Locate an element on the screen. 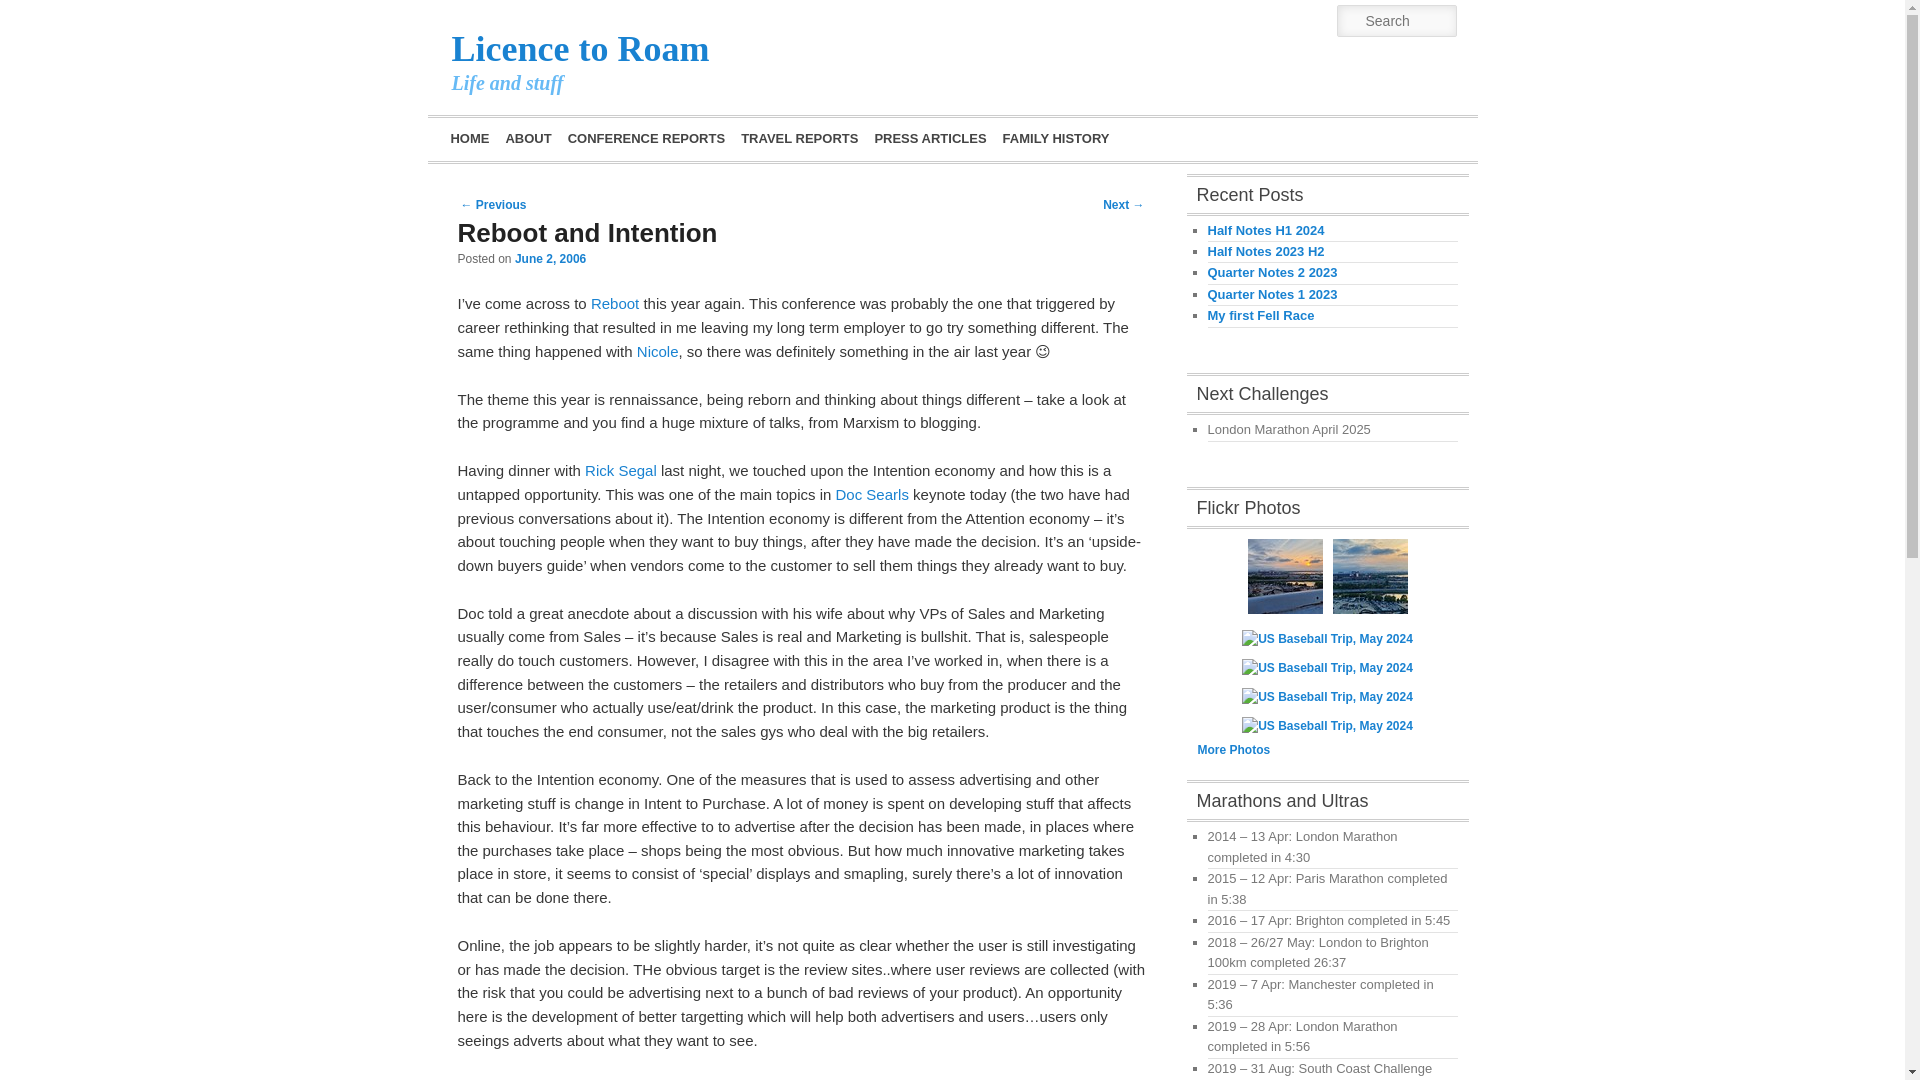 This screenshot has height=1080, width=1920. US Baseball Trip, May 2024 is located at coordinates (1285, 576).